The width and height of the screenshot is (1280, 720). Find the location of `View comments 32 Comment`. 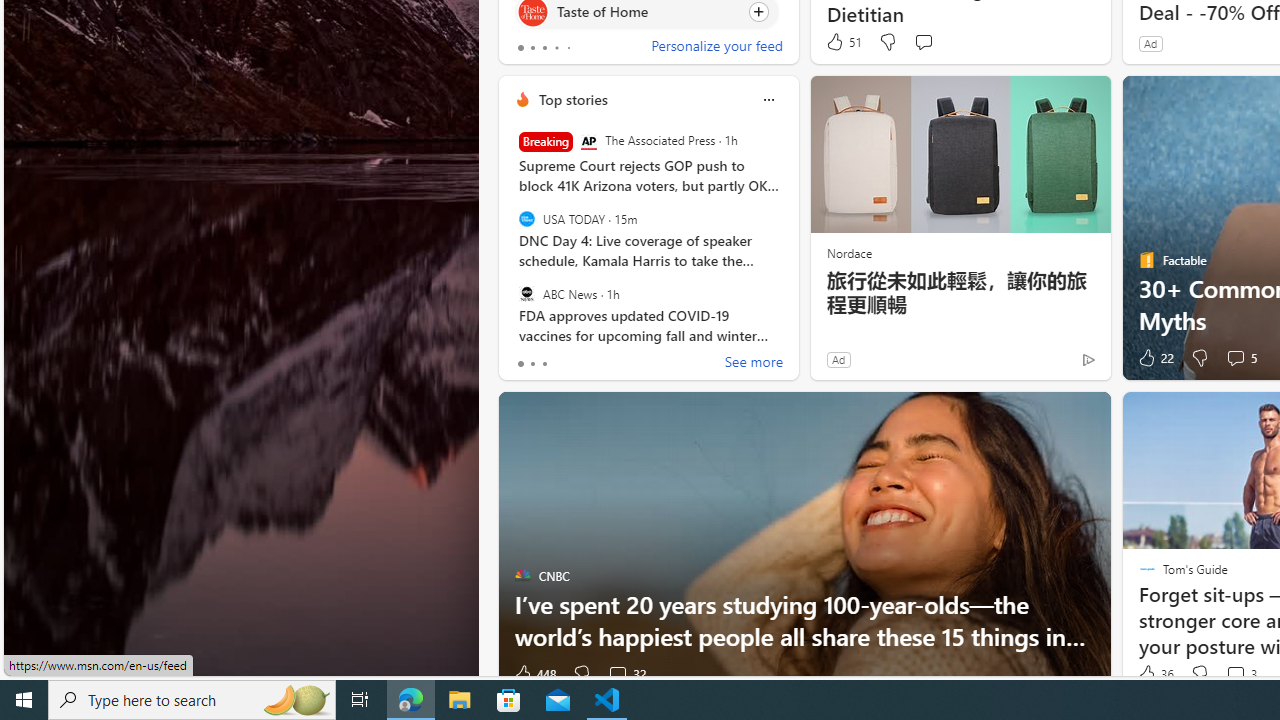

View comments 32 Comment is located at coordinates (626, 674).